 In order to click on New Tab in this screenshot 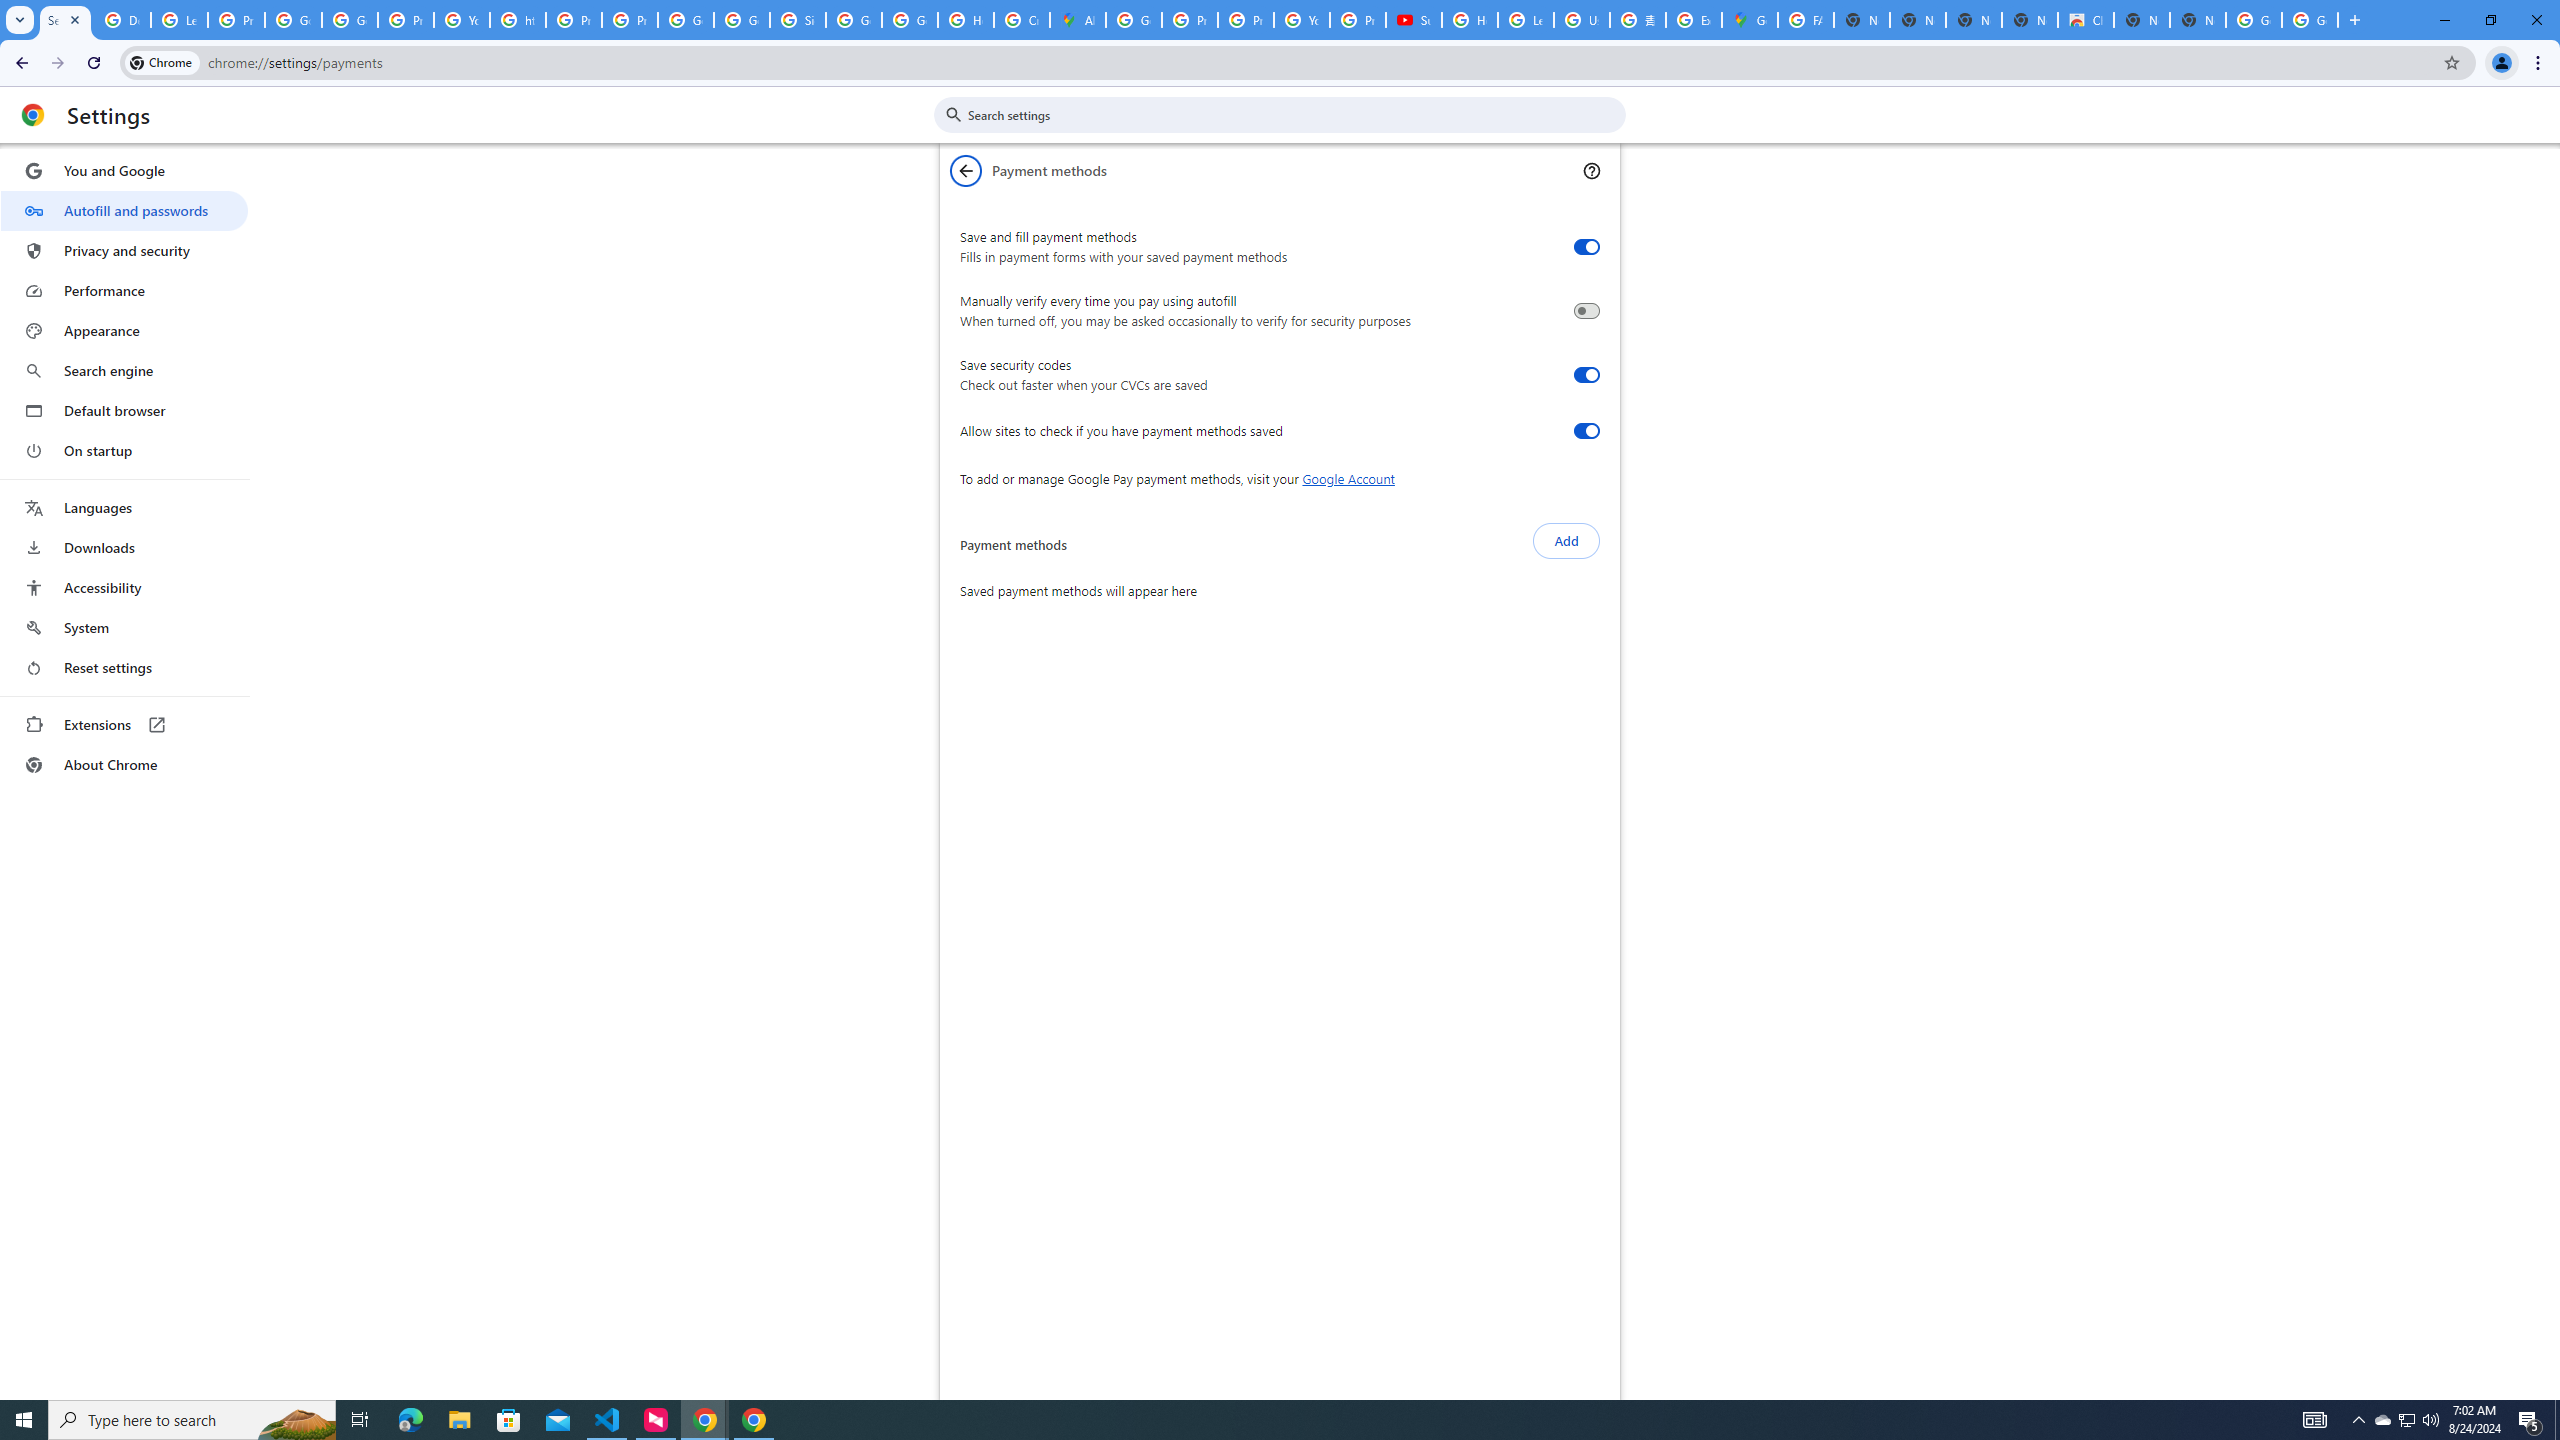, I will do `click(2197, 20)`.